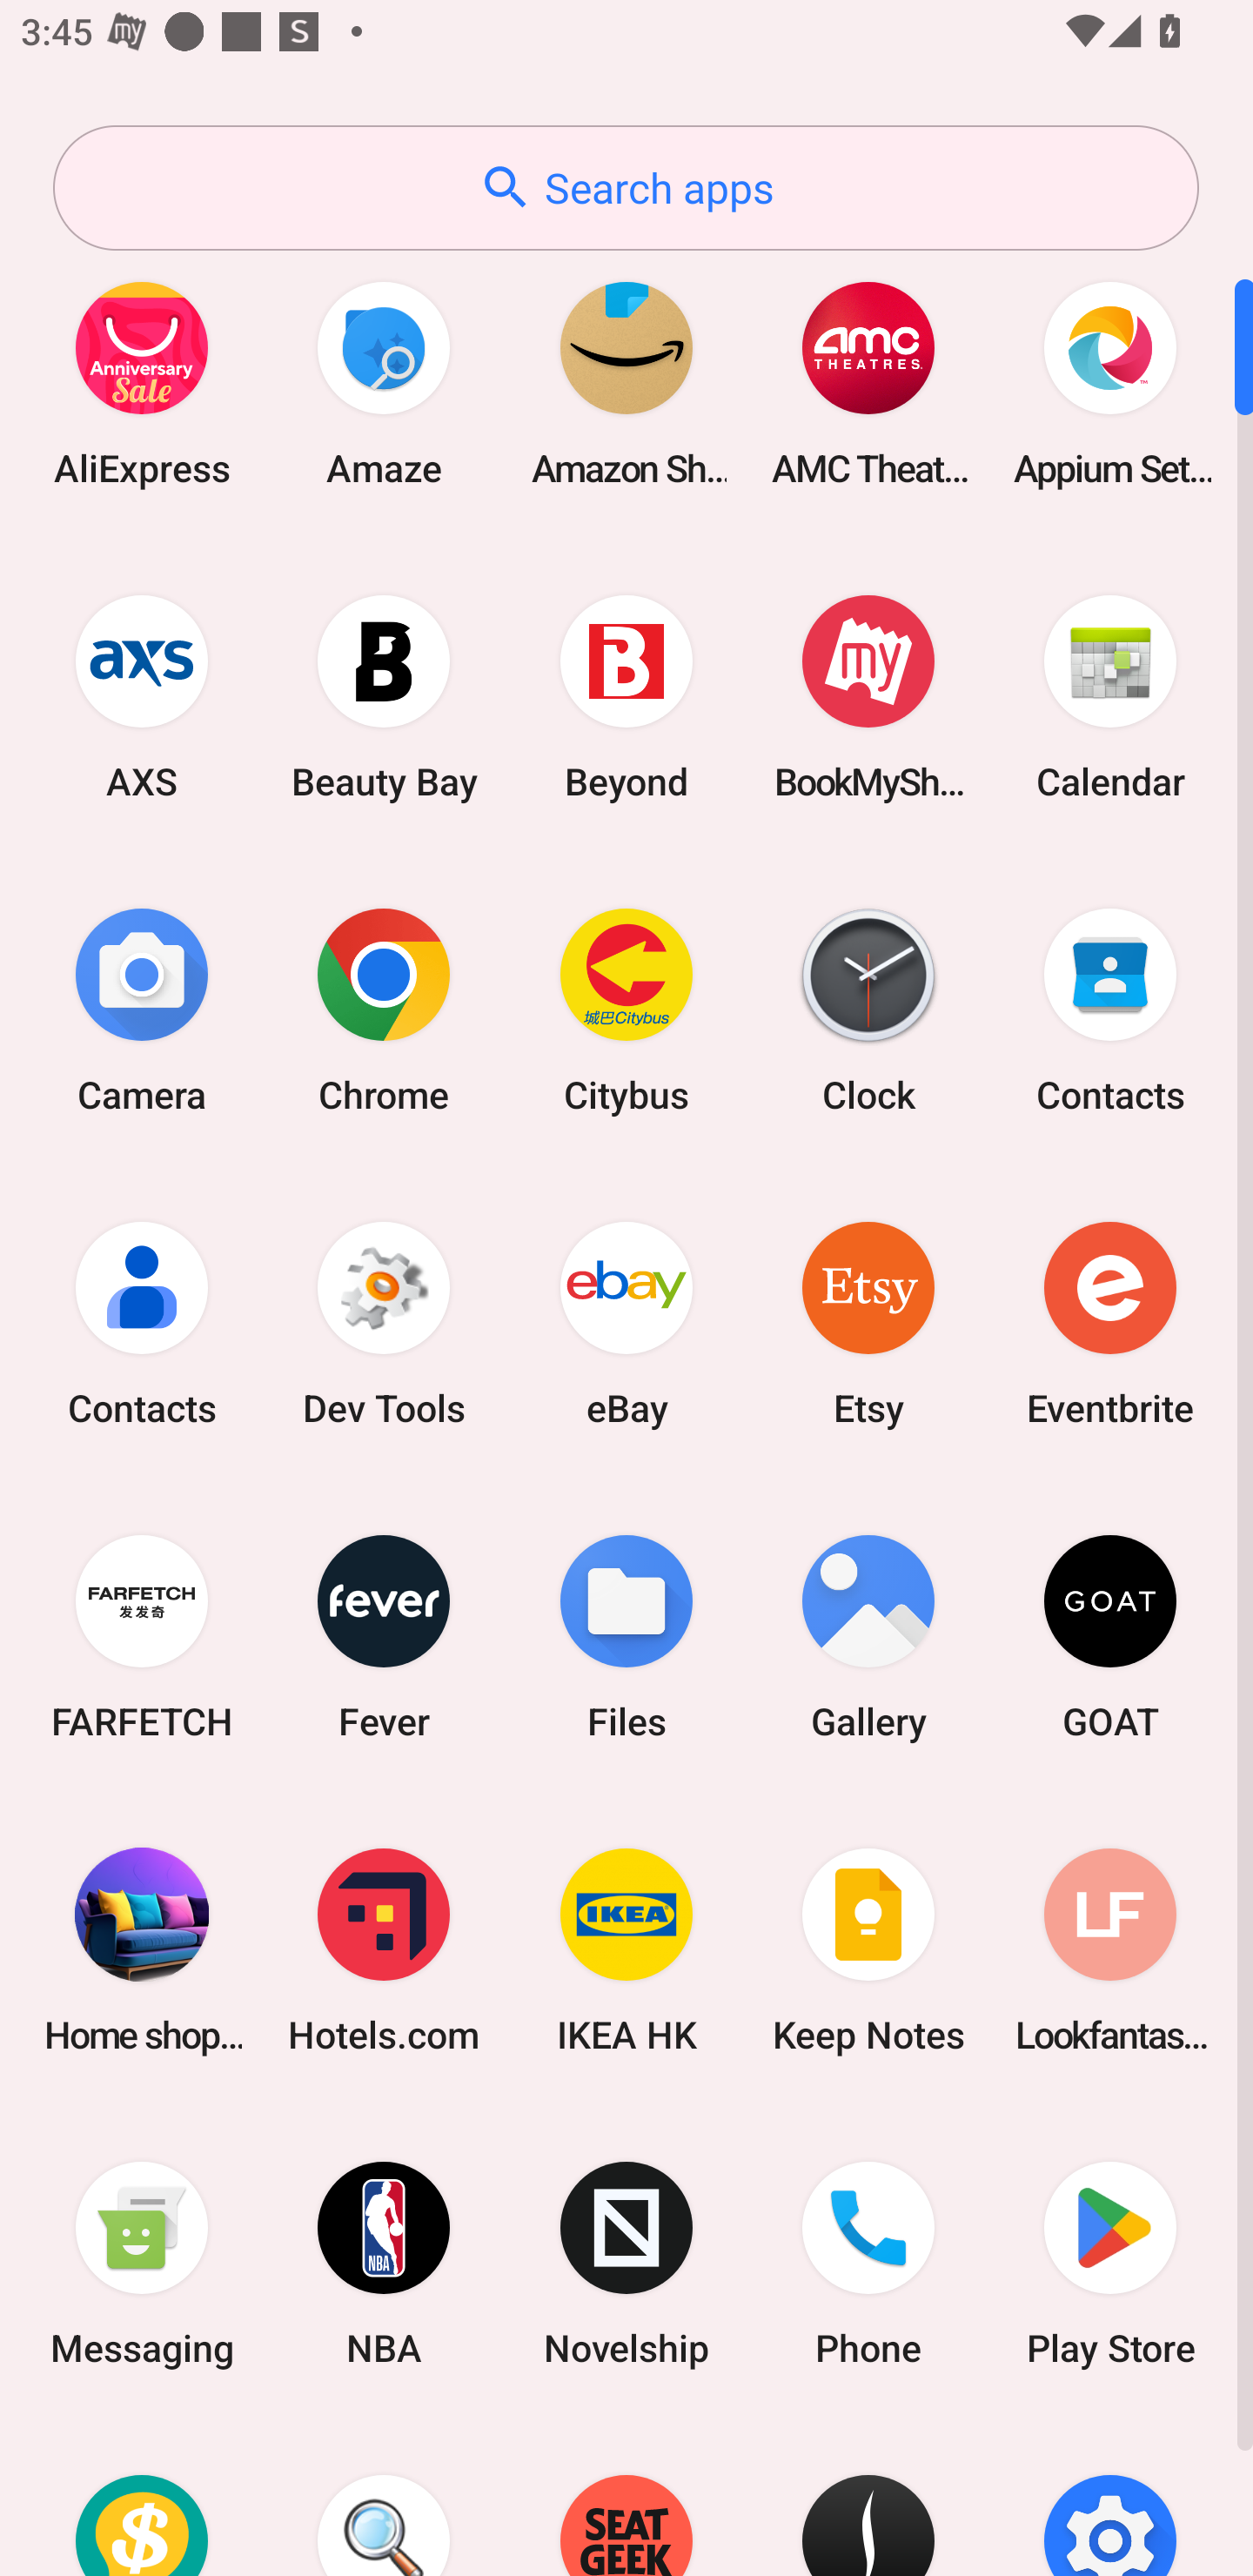  I want to click on Gallery, so click(868, 1636).